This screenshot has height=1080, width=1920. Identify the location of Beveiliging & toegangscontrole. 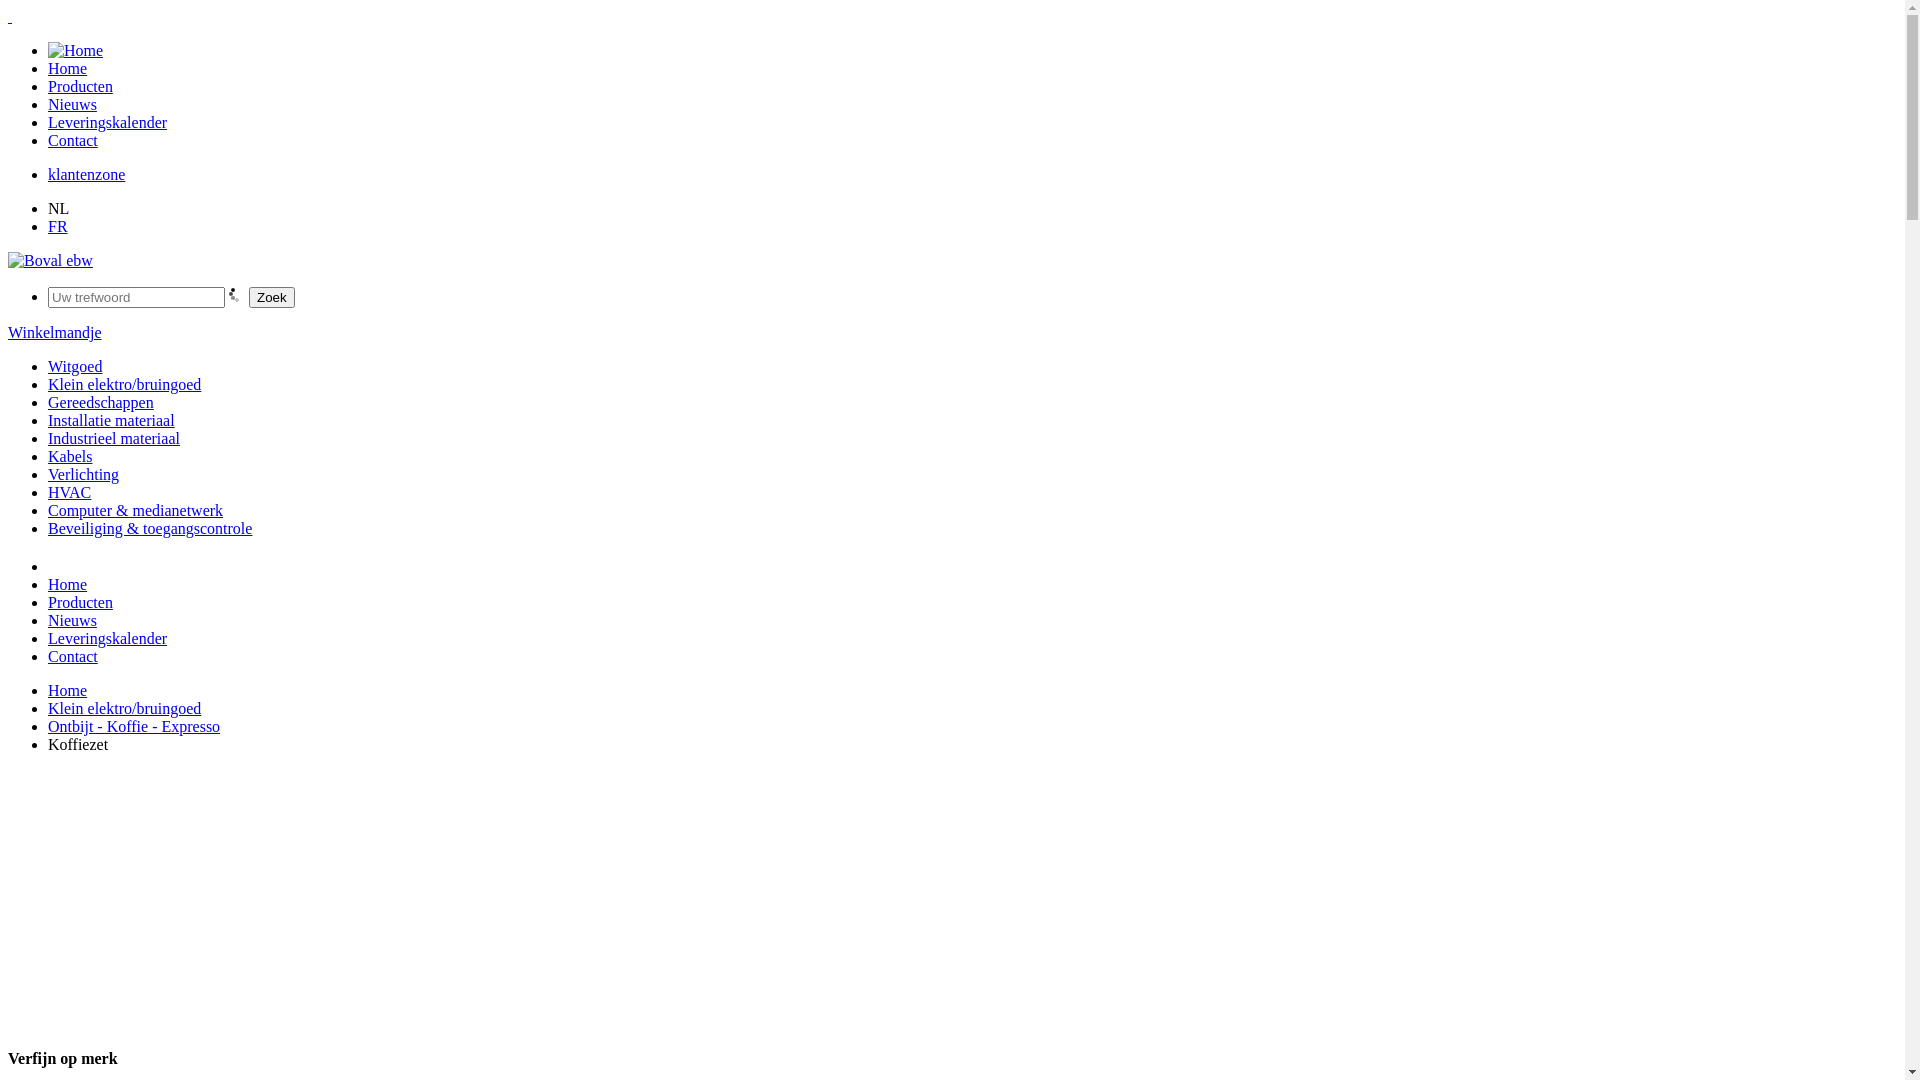
(150, 528).